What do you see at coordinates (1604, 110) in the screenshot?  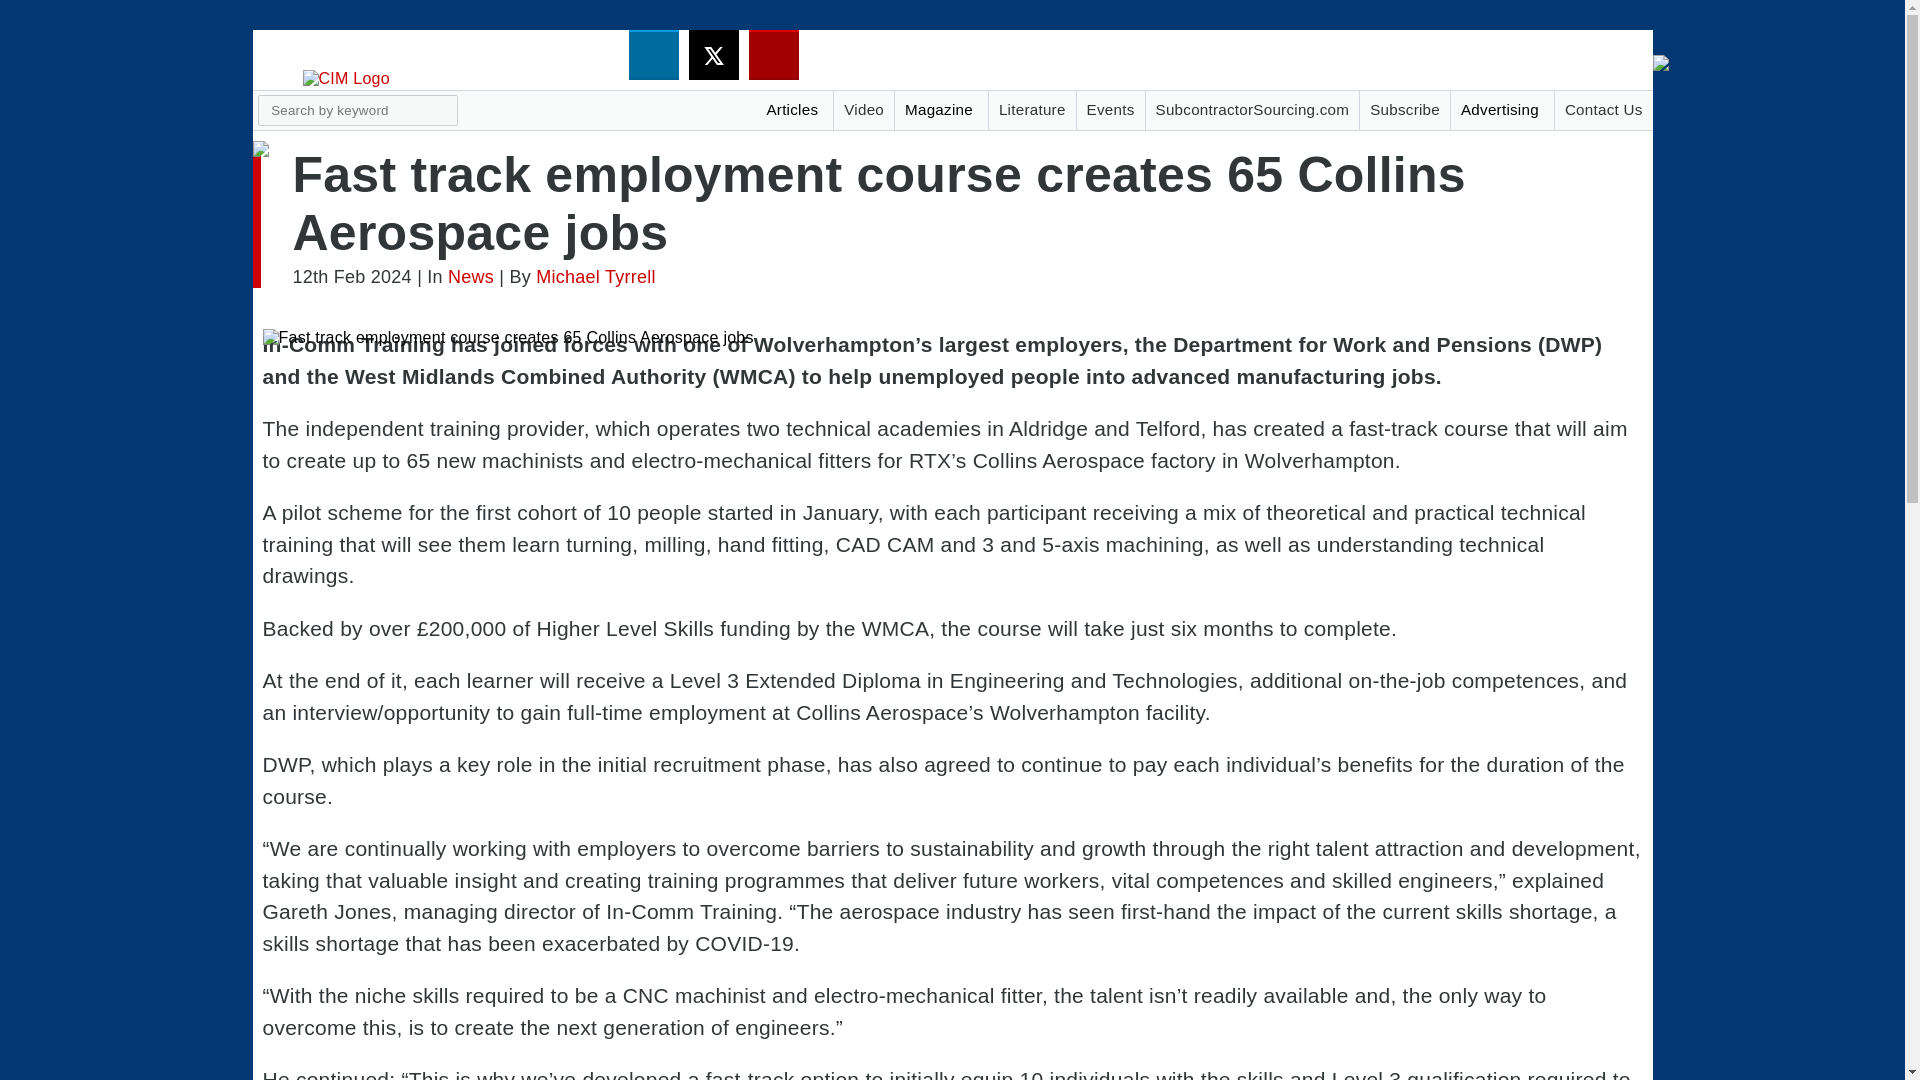 I see `Contact Us` at bounding box center [1604, 110].